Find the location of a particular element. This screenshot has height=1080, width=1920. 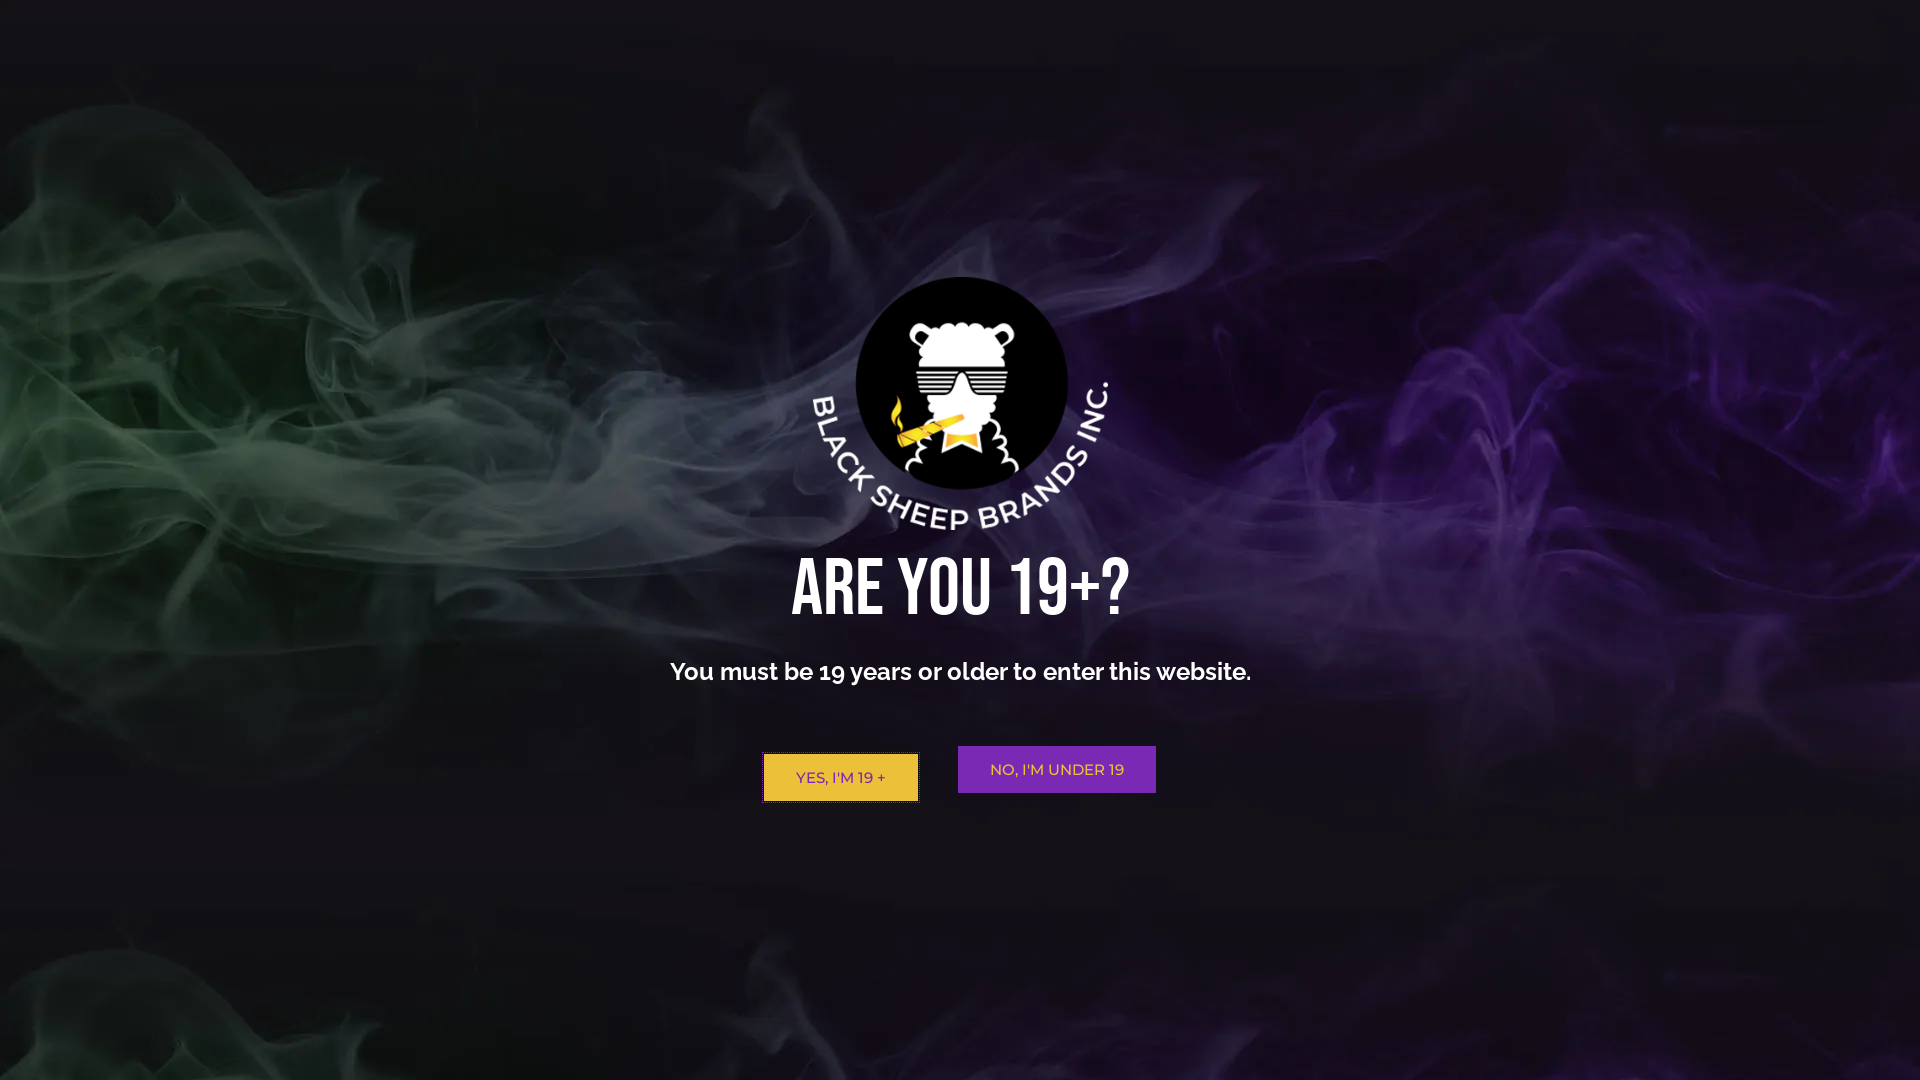

Rolling Papers is located at coordinates (1297, 147).